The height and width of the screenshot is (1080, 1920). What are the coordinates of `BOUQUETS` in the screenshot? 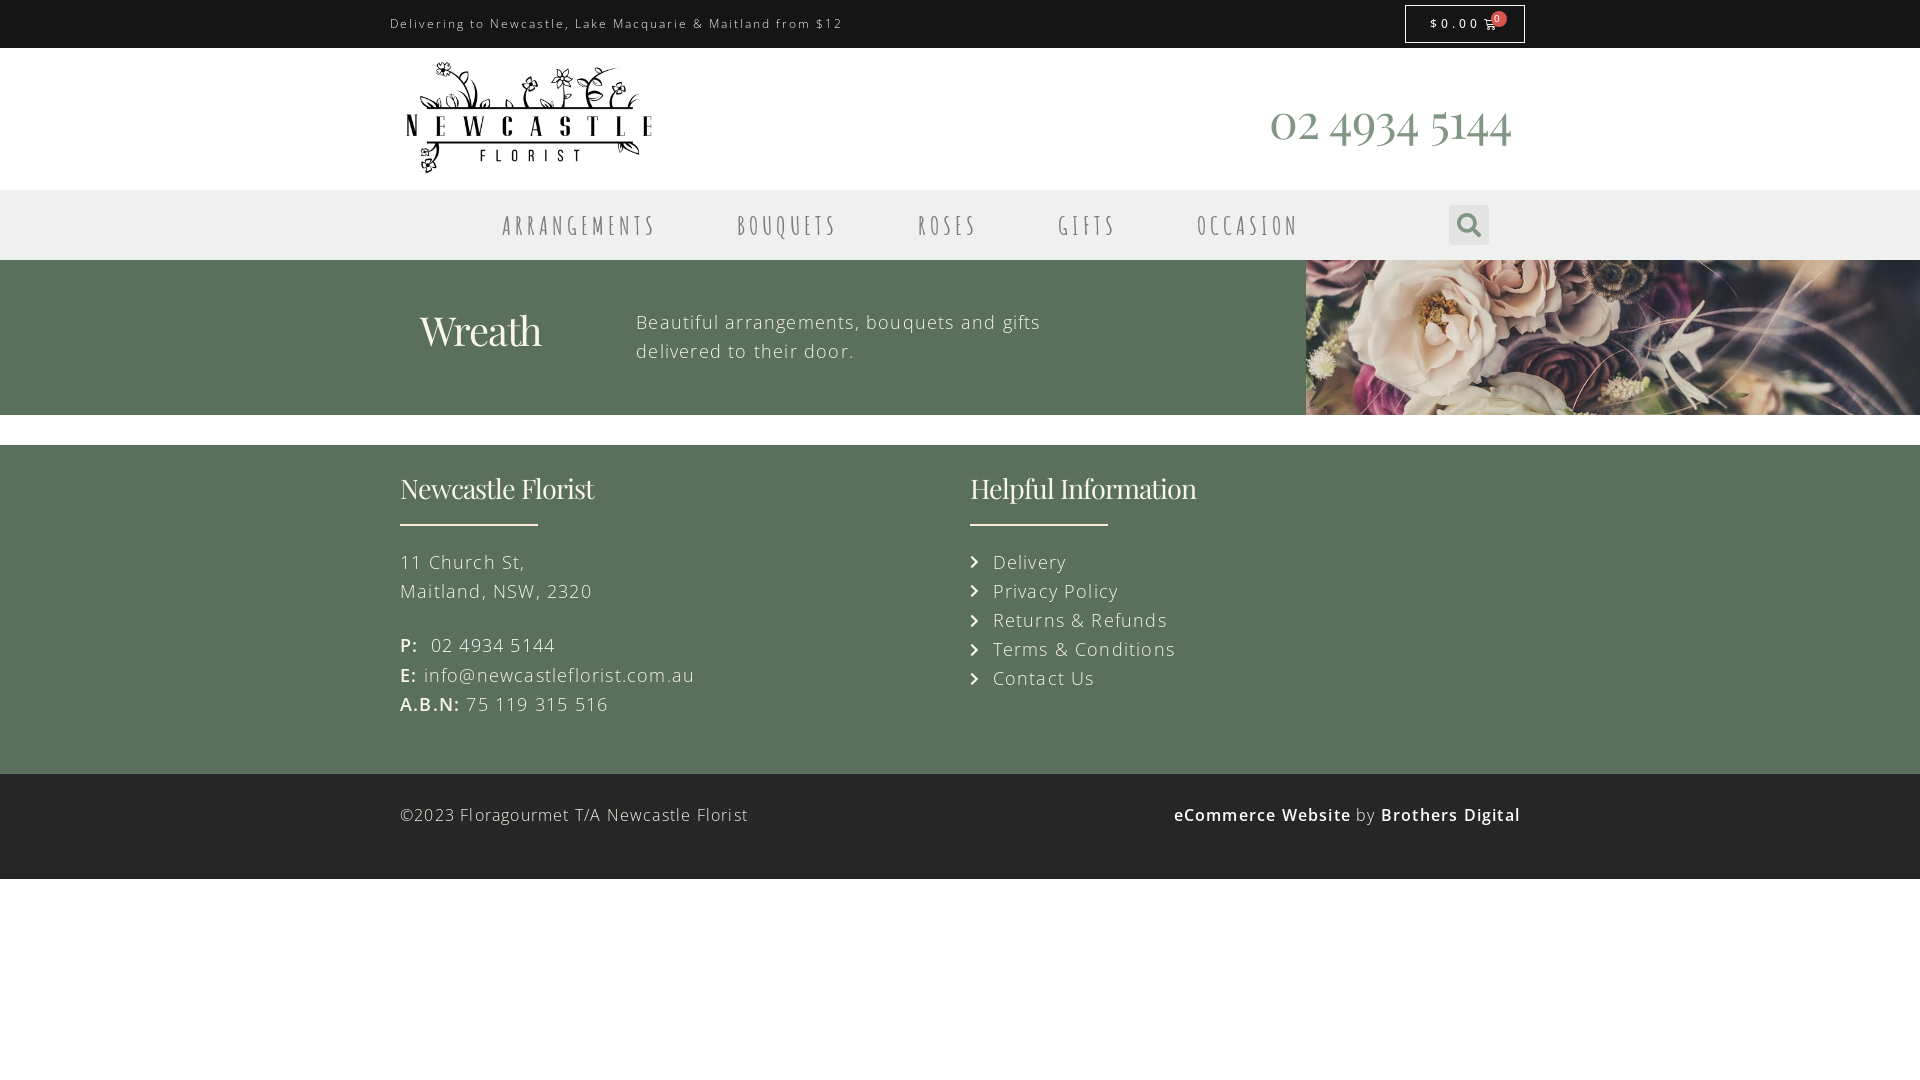 It's located at (788, 225).